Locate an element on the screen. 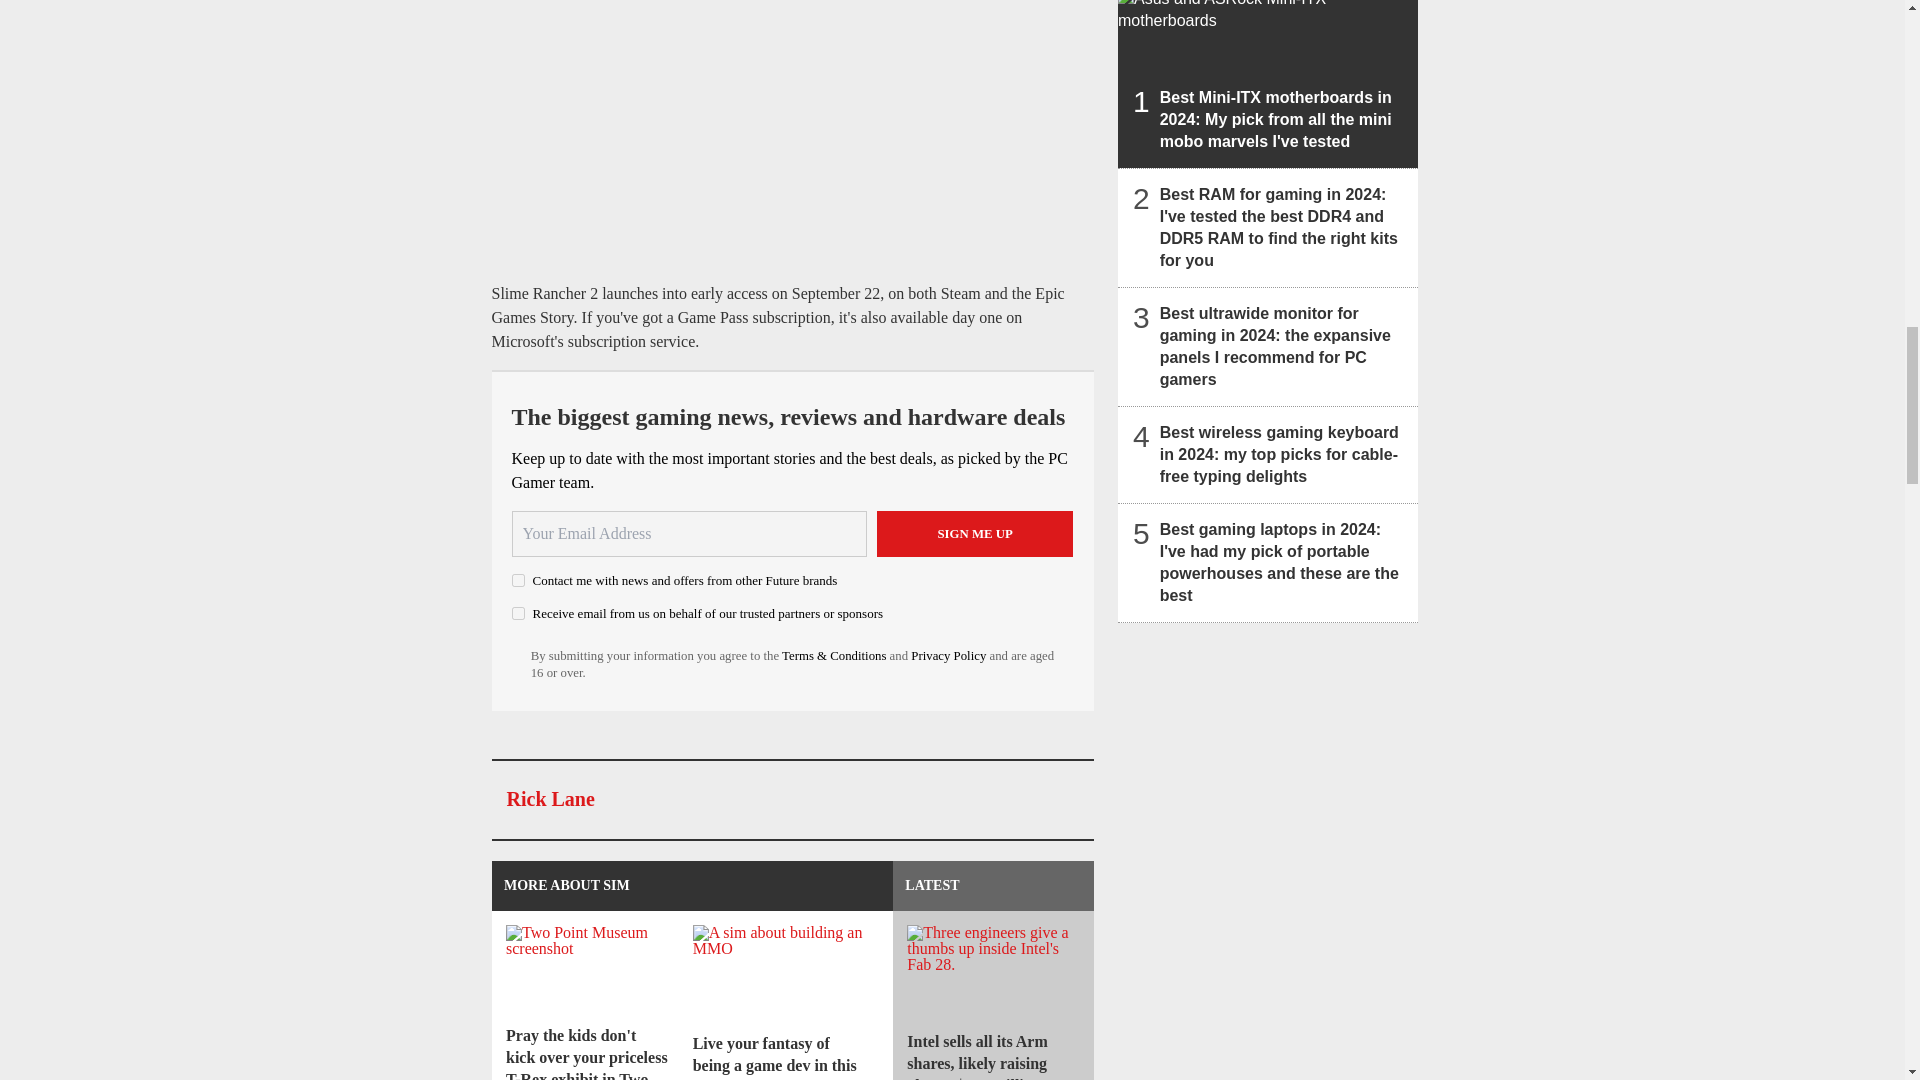 This screenshot has height=1080, width=1920. on is located at coordinates (518, 612).